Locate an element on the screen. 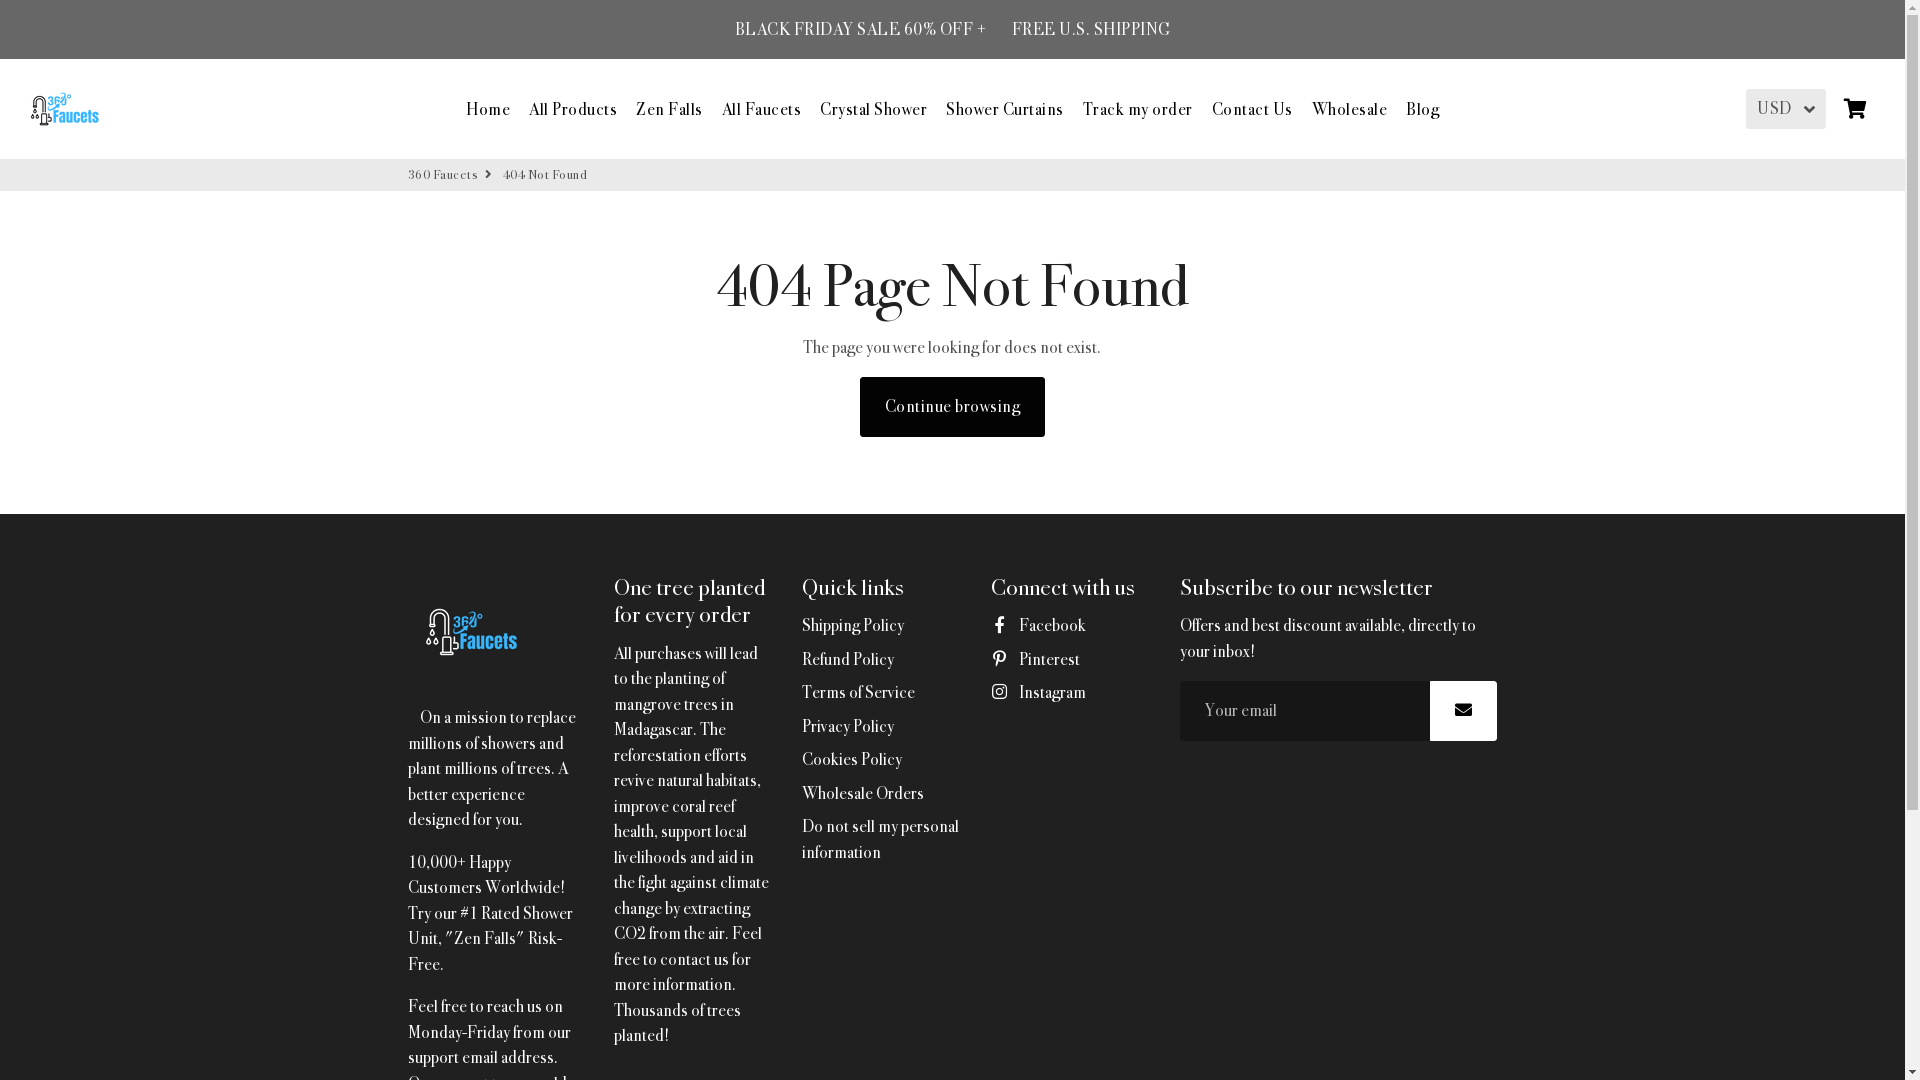 This screenshot has width=1920, height=1080. Do not sell my personal information is located at coordinates (882, 840).